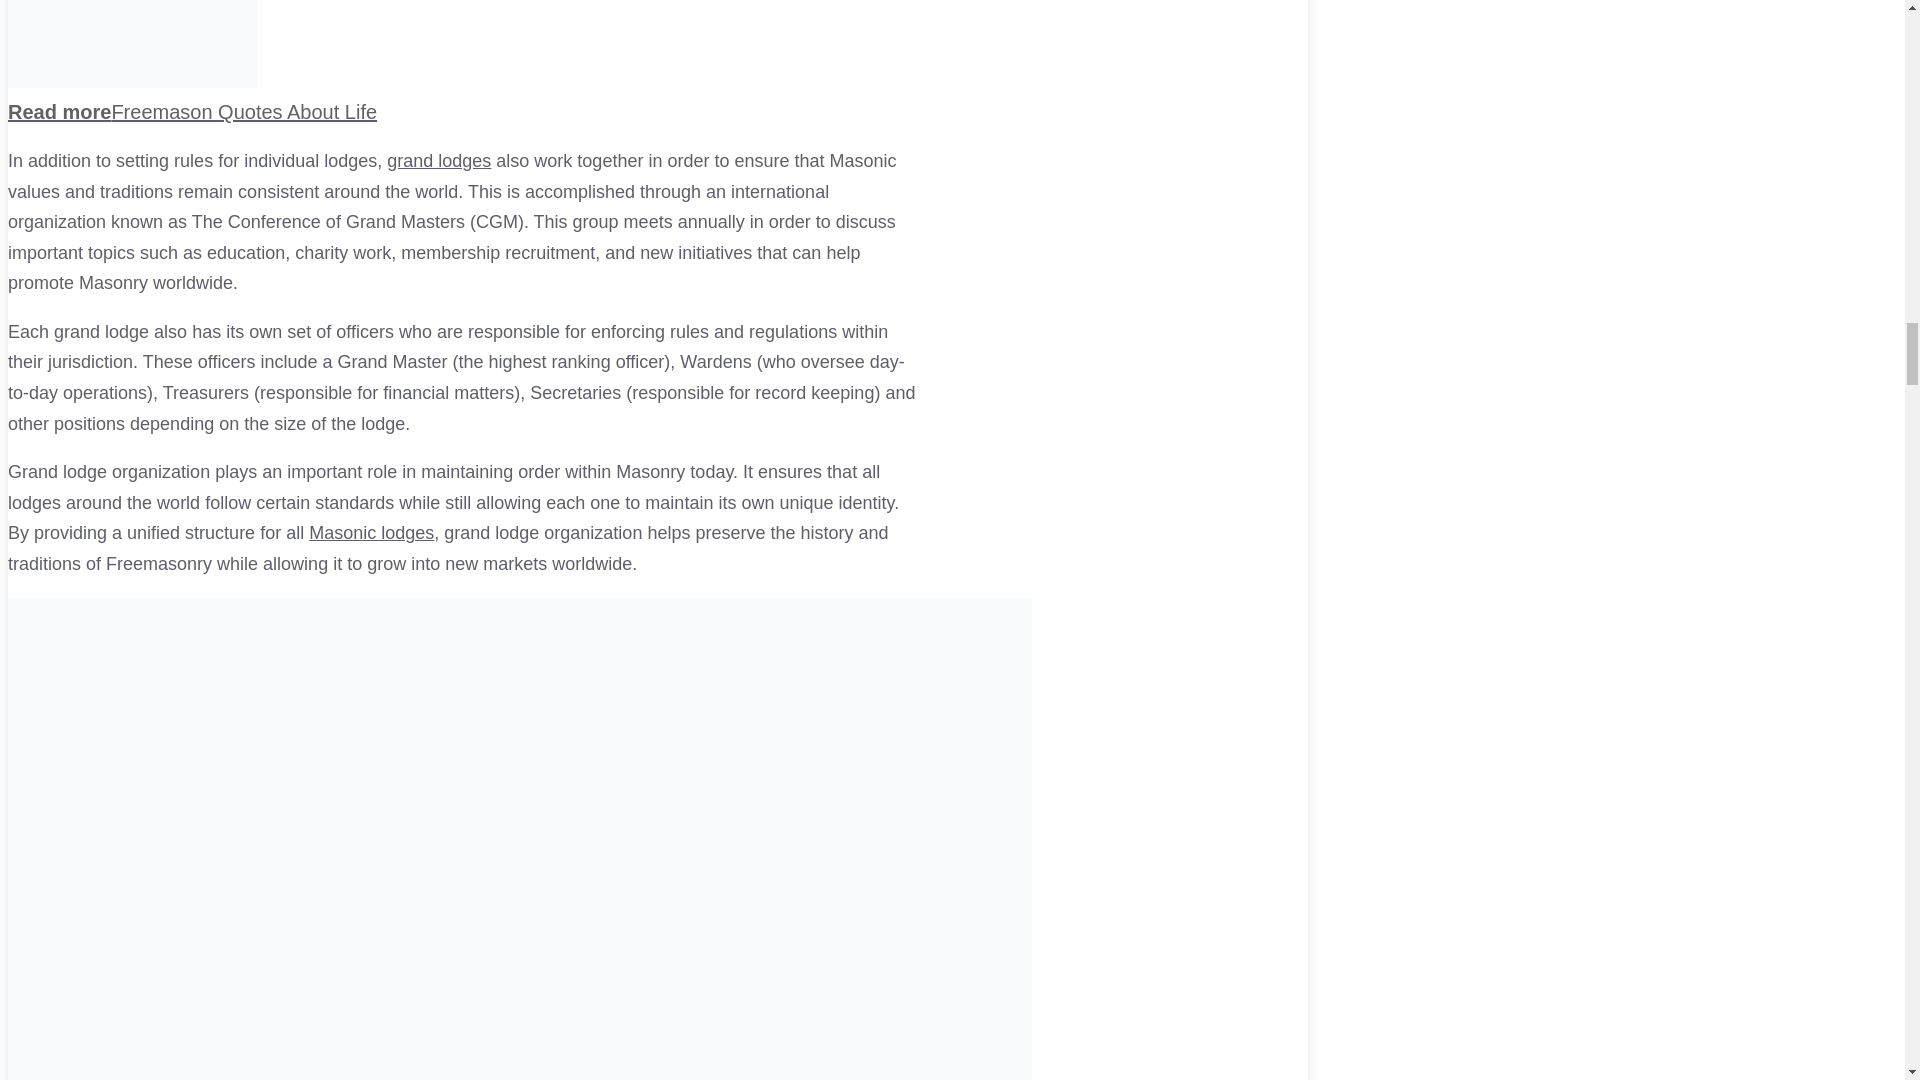 This screenshot has width=1920, height=1080. I want to click on Knights Templar Masonic Lodge, so click(371, 532).